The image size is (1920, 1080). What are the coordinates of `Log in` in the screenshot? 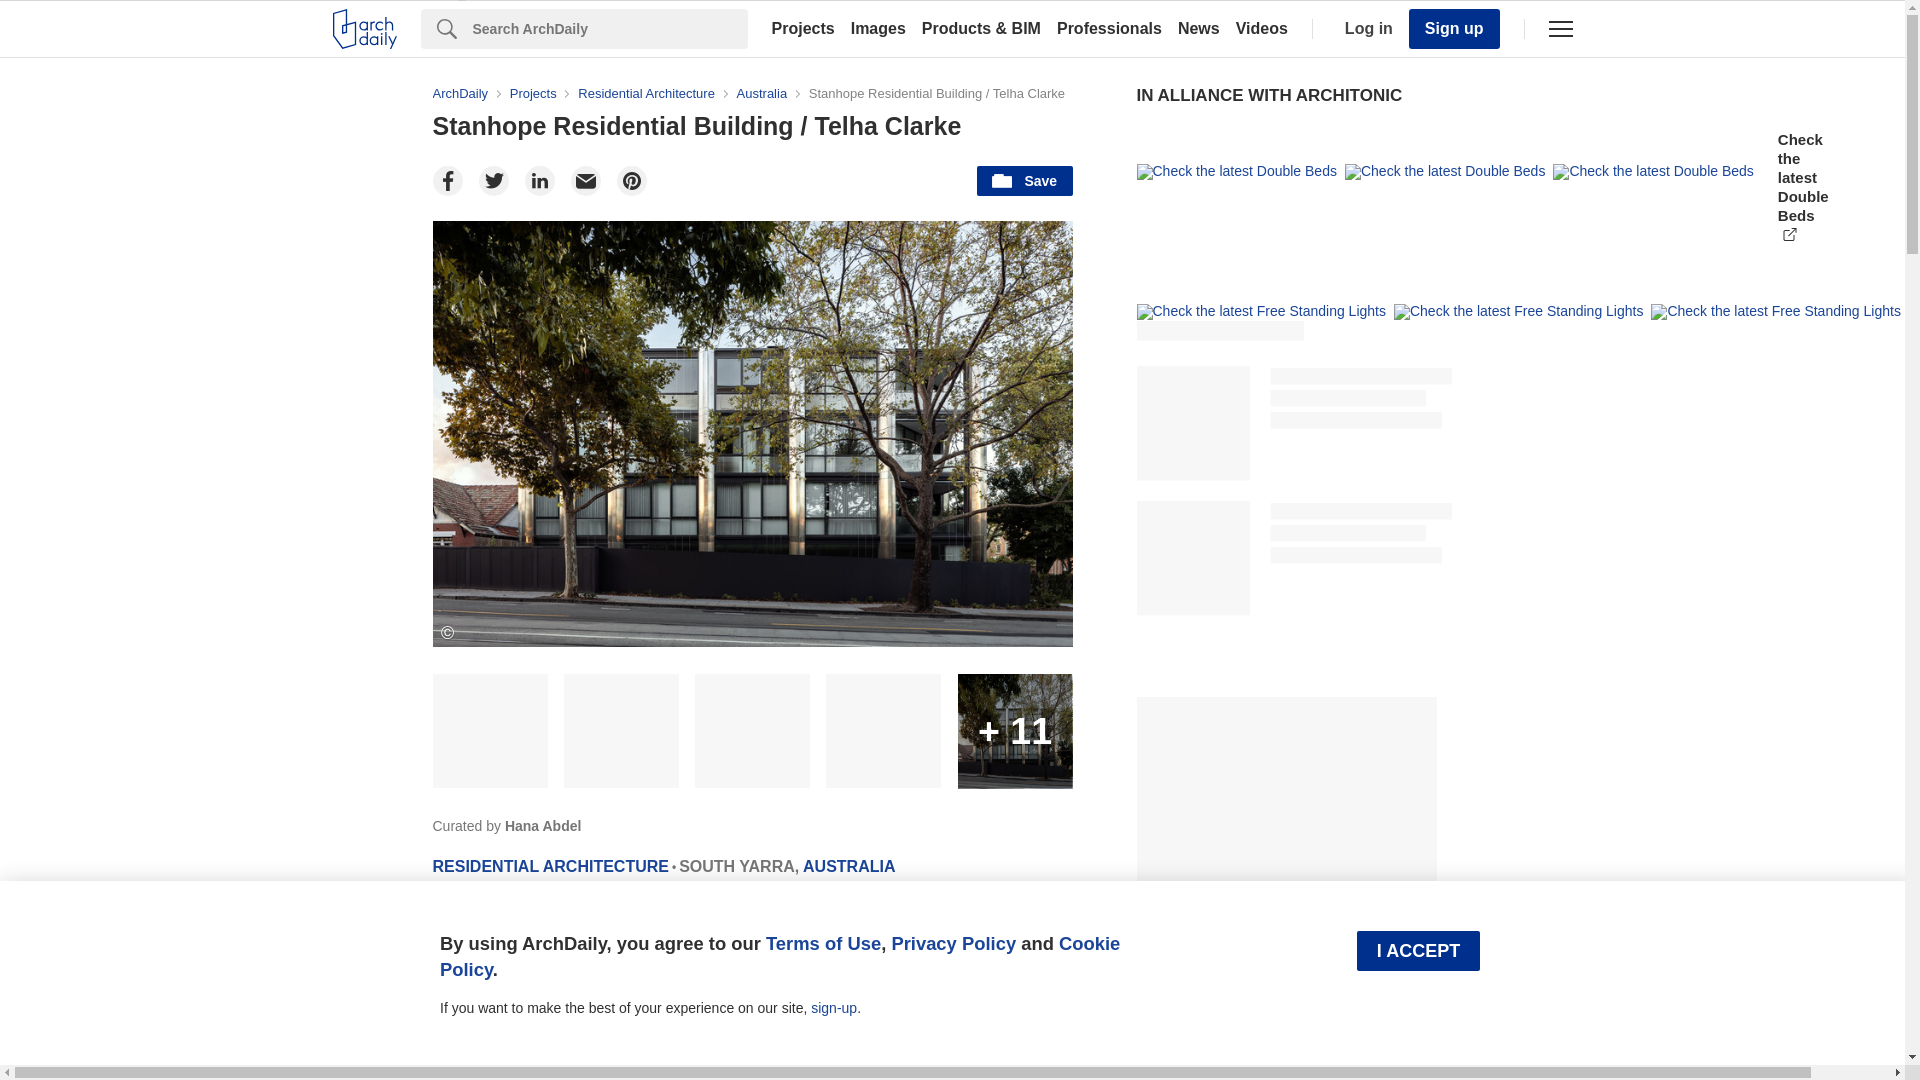 It's located at (1364, 28).